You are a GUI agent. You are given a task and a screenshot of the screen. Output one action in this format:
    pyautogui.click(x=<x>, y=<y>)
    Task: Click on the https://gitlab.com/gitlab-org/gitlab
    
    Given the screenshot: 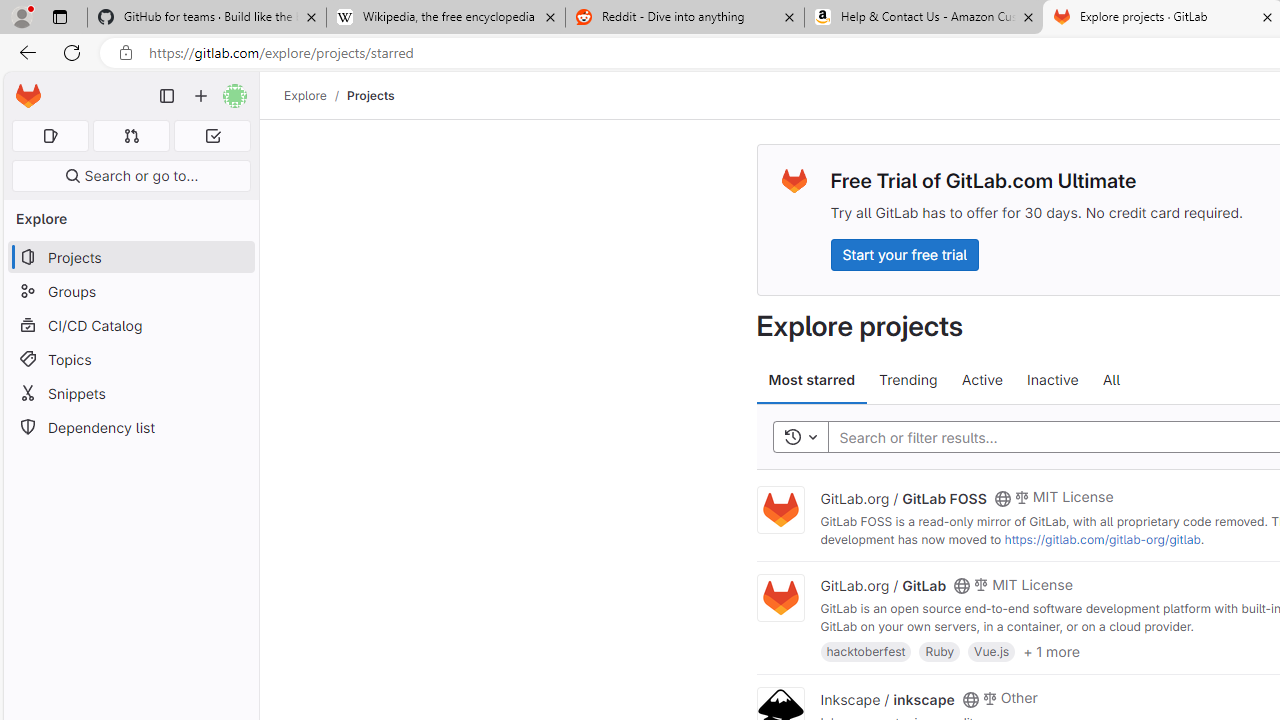 What is the action you would take?
    pyautogui.click(x=1102, y=539)
    